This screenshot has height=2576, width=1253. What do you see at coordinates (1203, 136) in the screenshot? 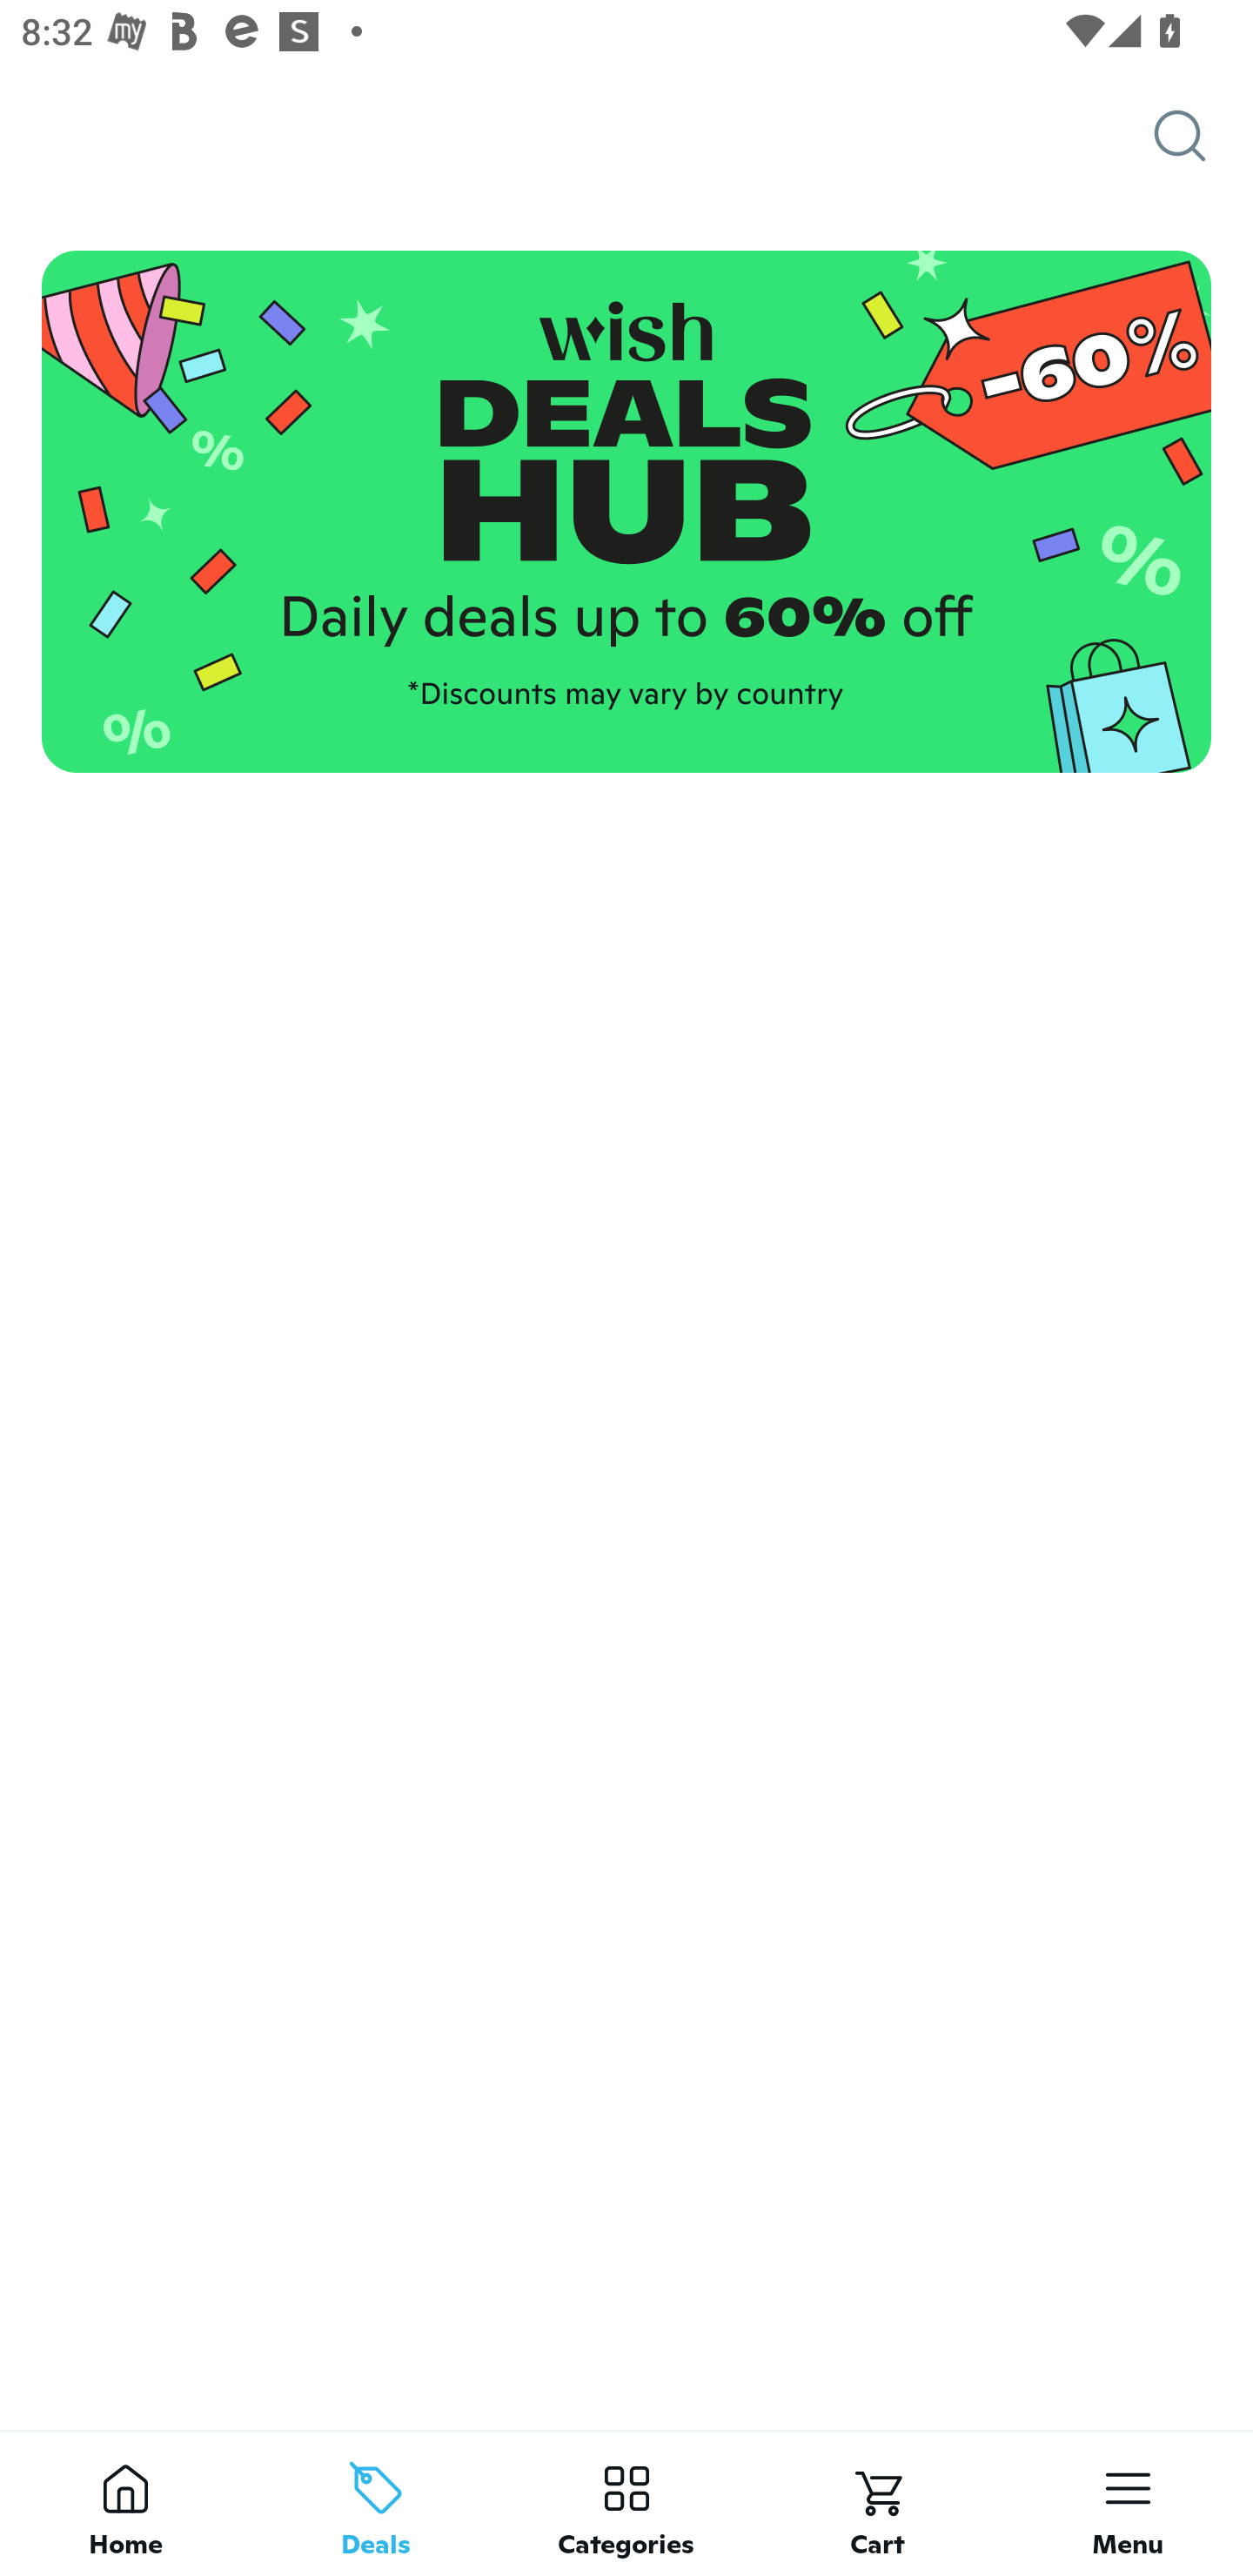
I see `Search` at bounding box center [1203, 136].